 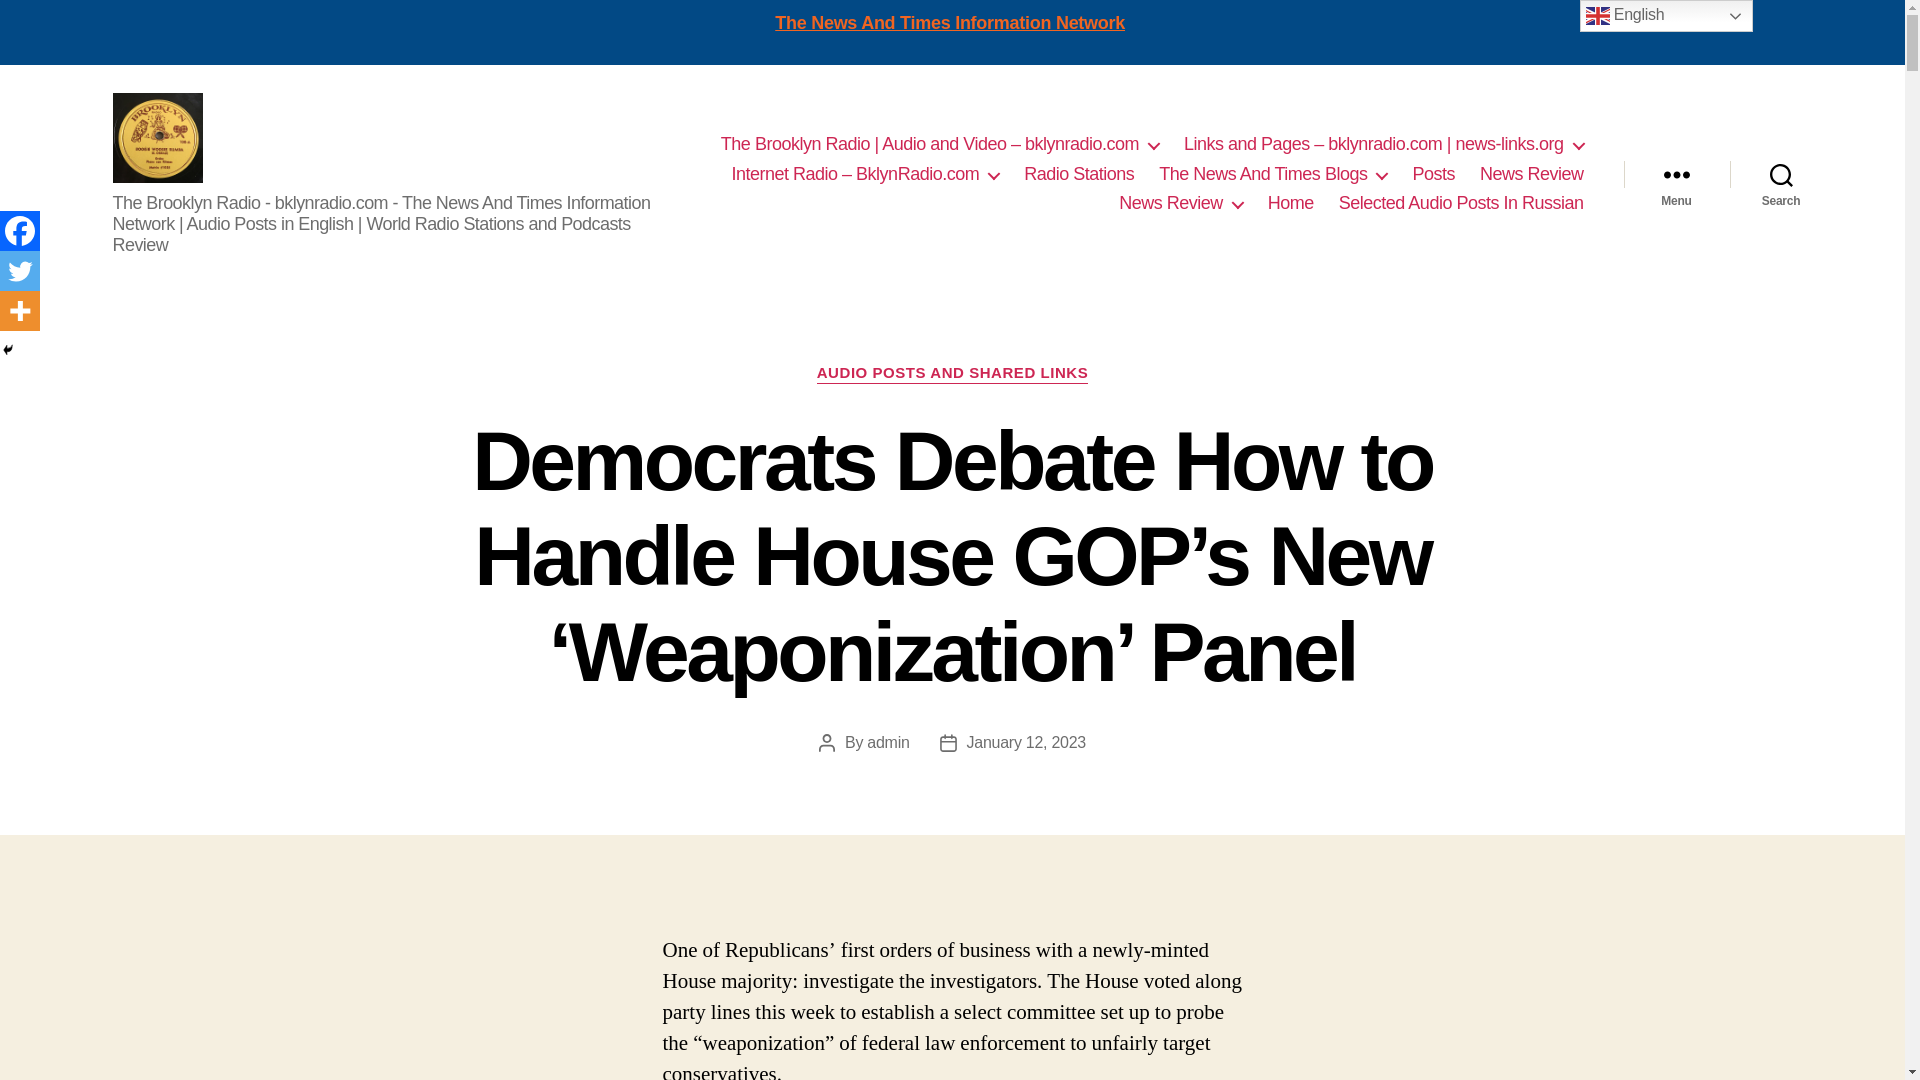 I want to click on News Review, so click(x=1532, y=174).